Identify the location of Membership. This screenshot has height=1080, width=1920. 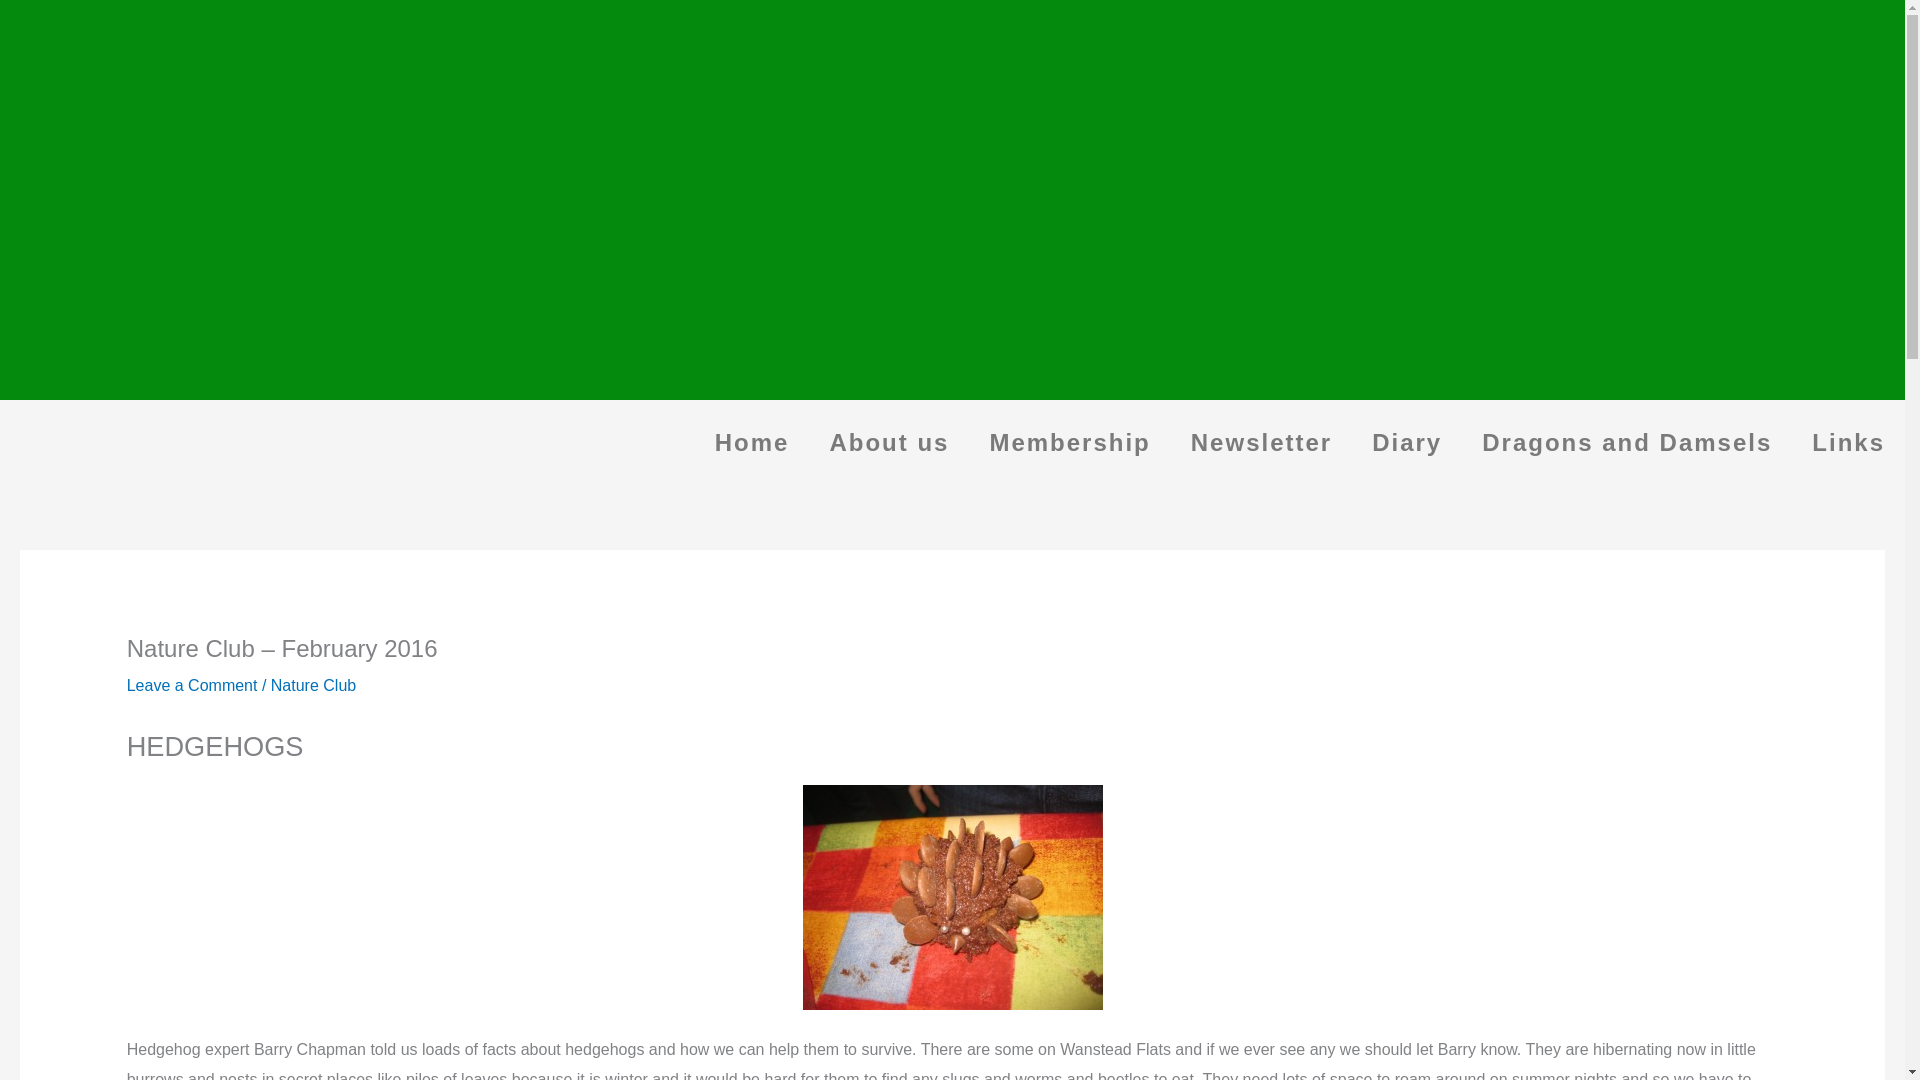
(1069, 442).